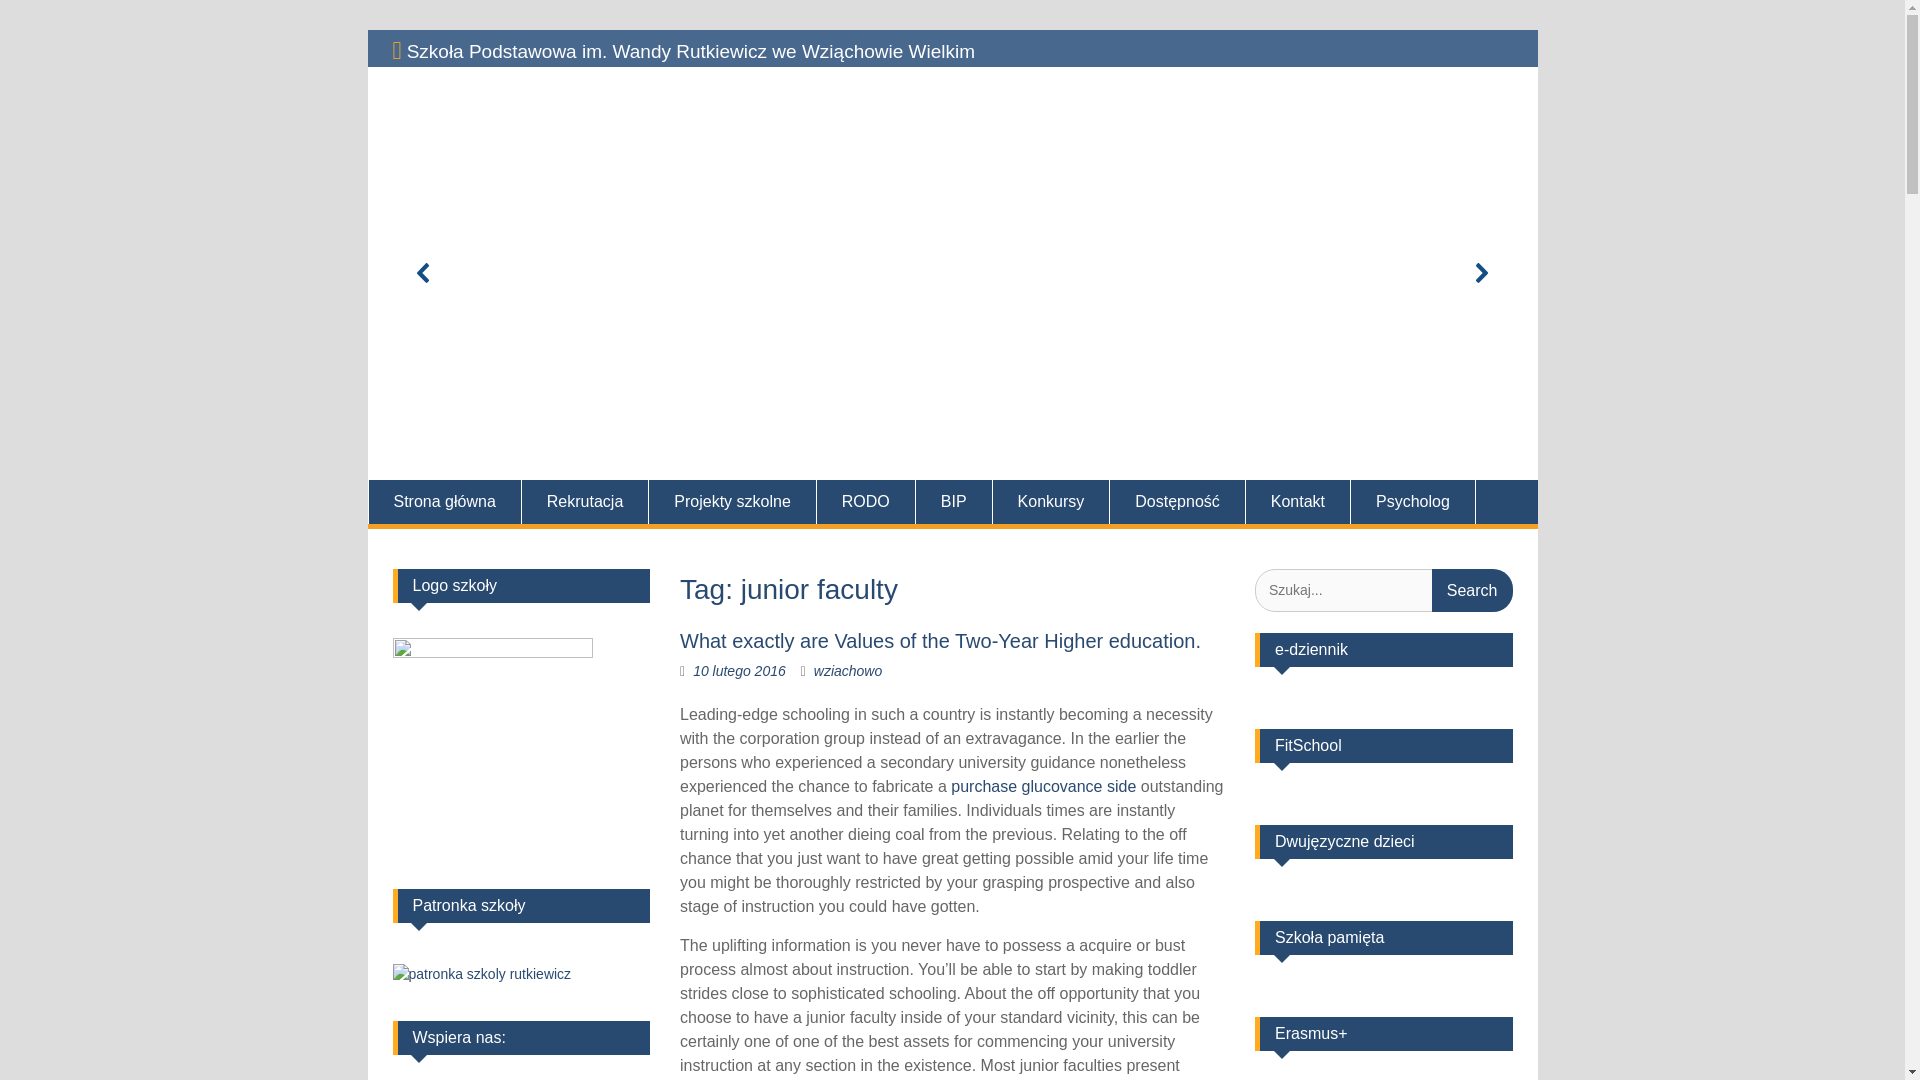 This screenshot has height=1080, width=1920. What do you see at coordinates (1472, 590) in the screenshot?
I see `Search` at bounding box center [1472, 590].